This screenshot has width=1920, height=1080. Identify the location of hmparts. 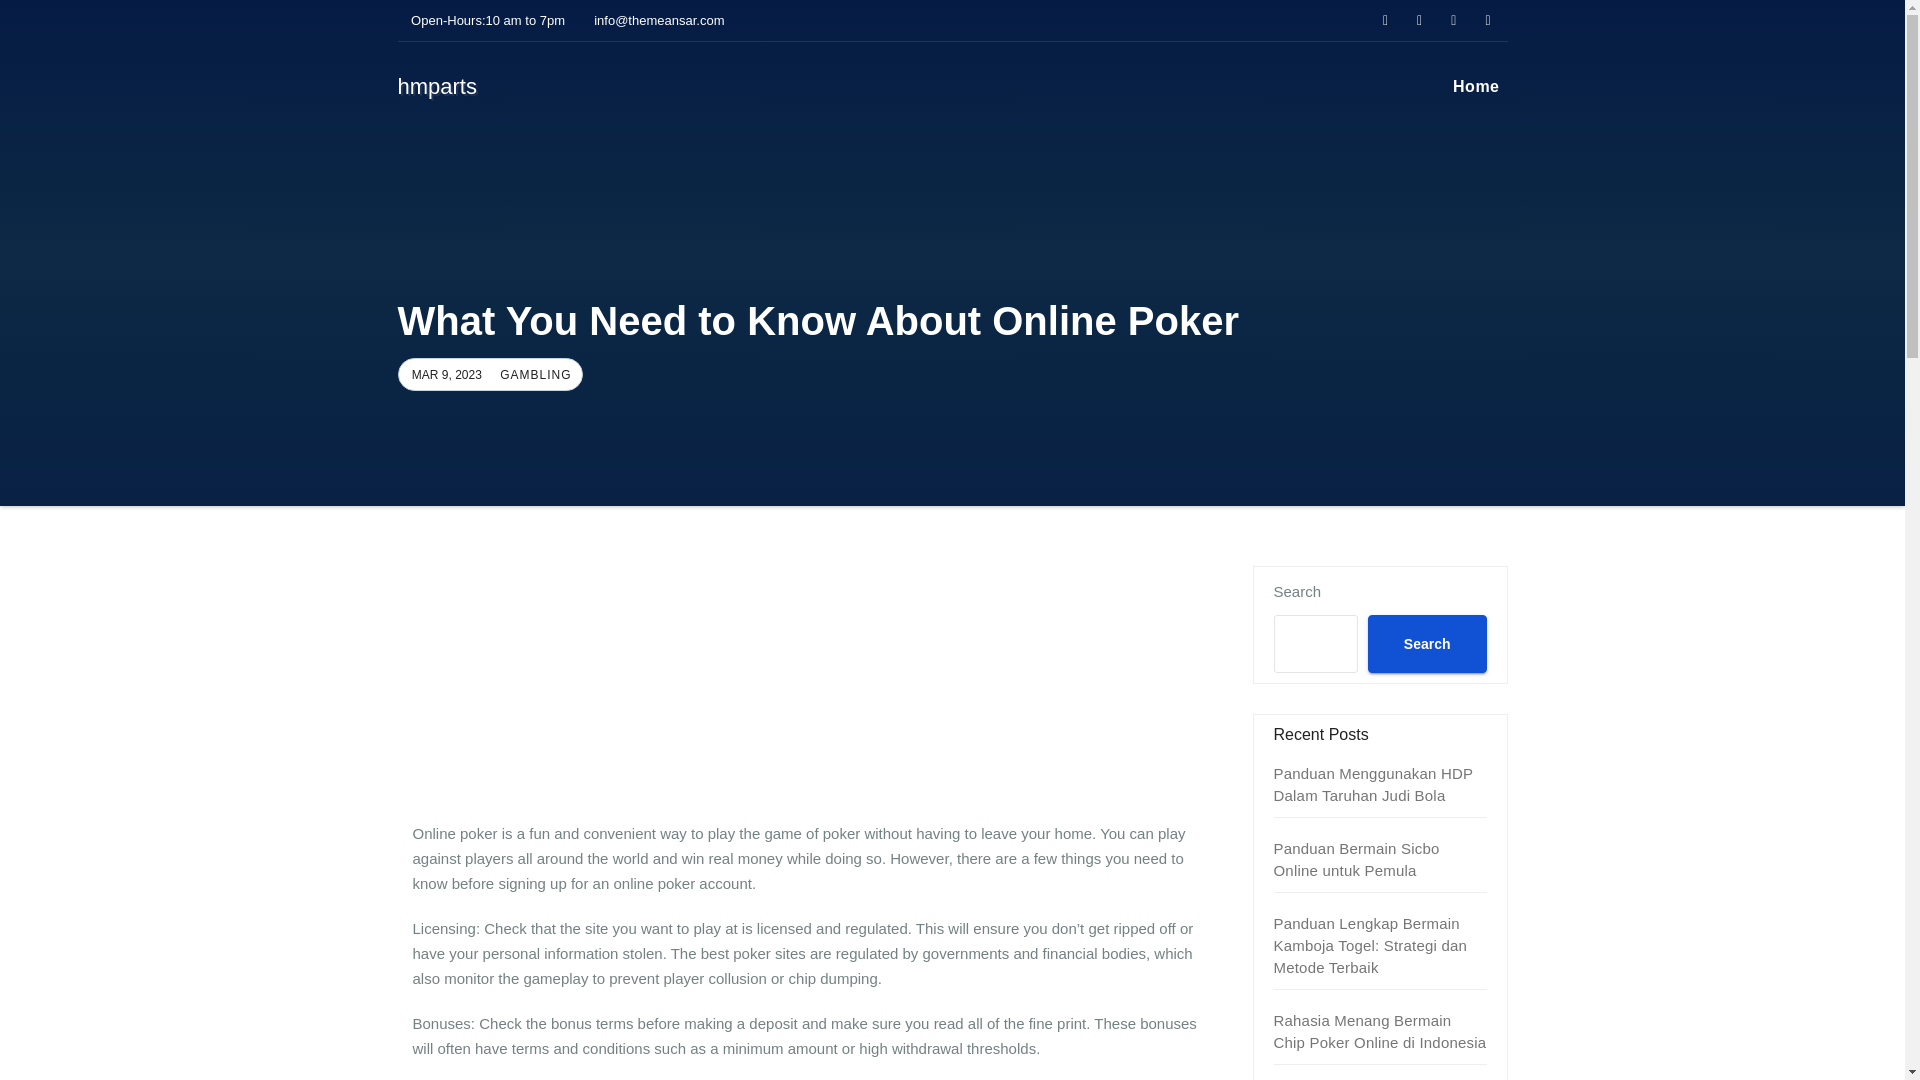
(436, 86).